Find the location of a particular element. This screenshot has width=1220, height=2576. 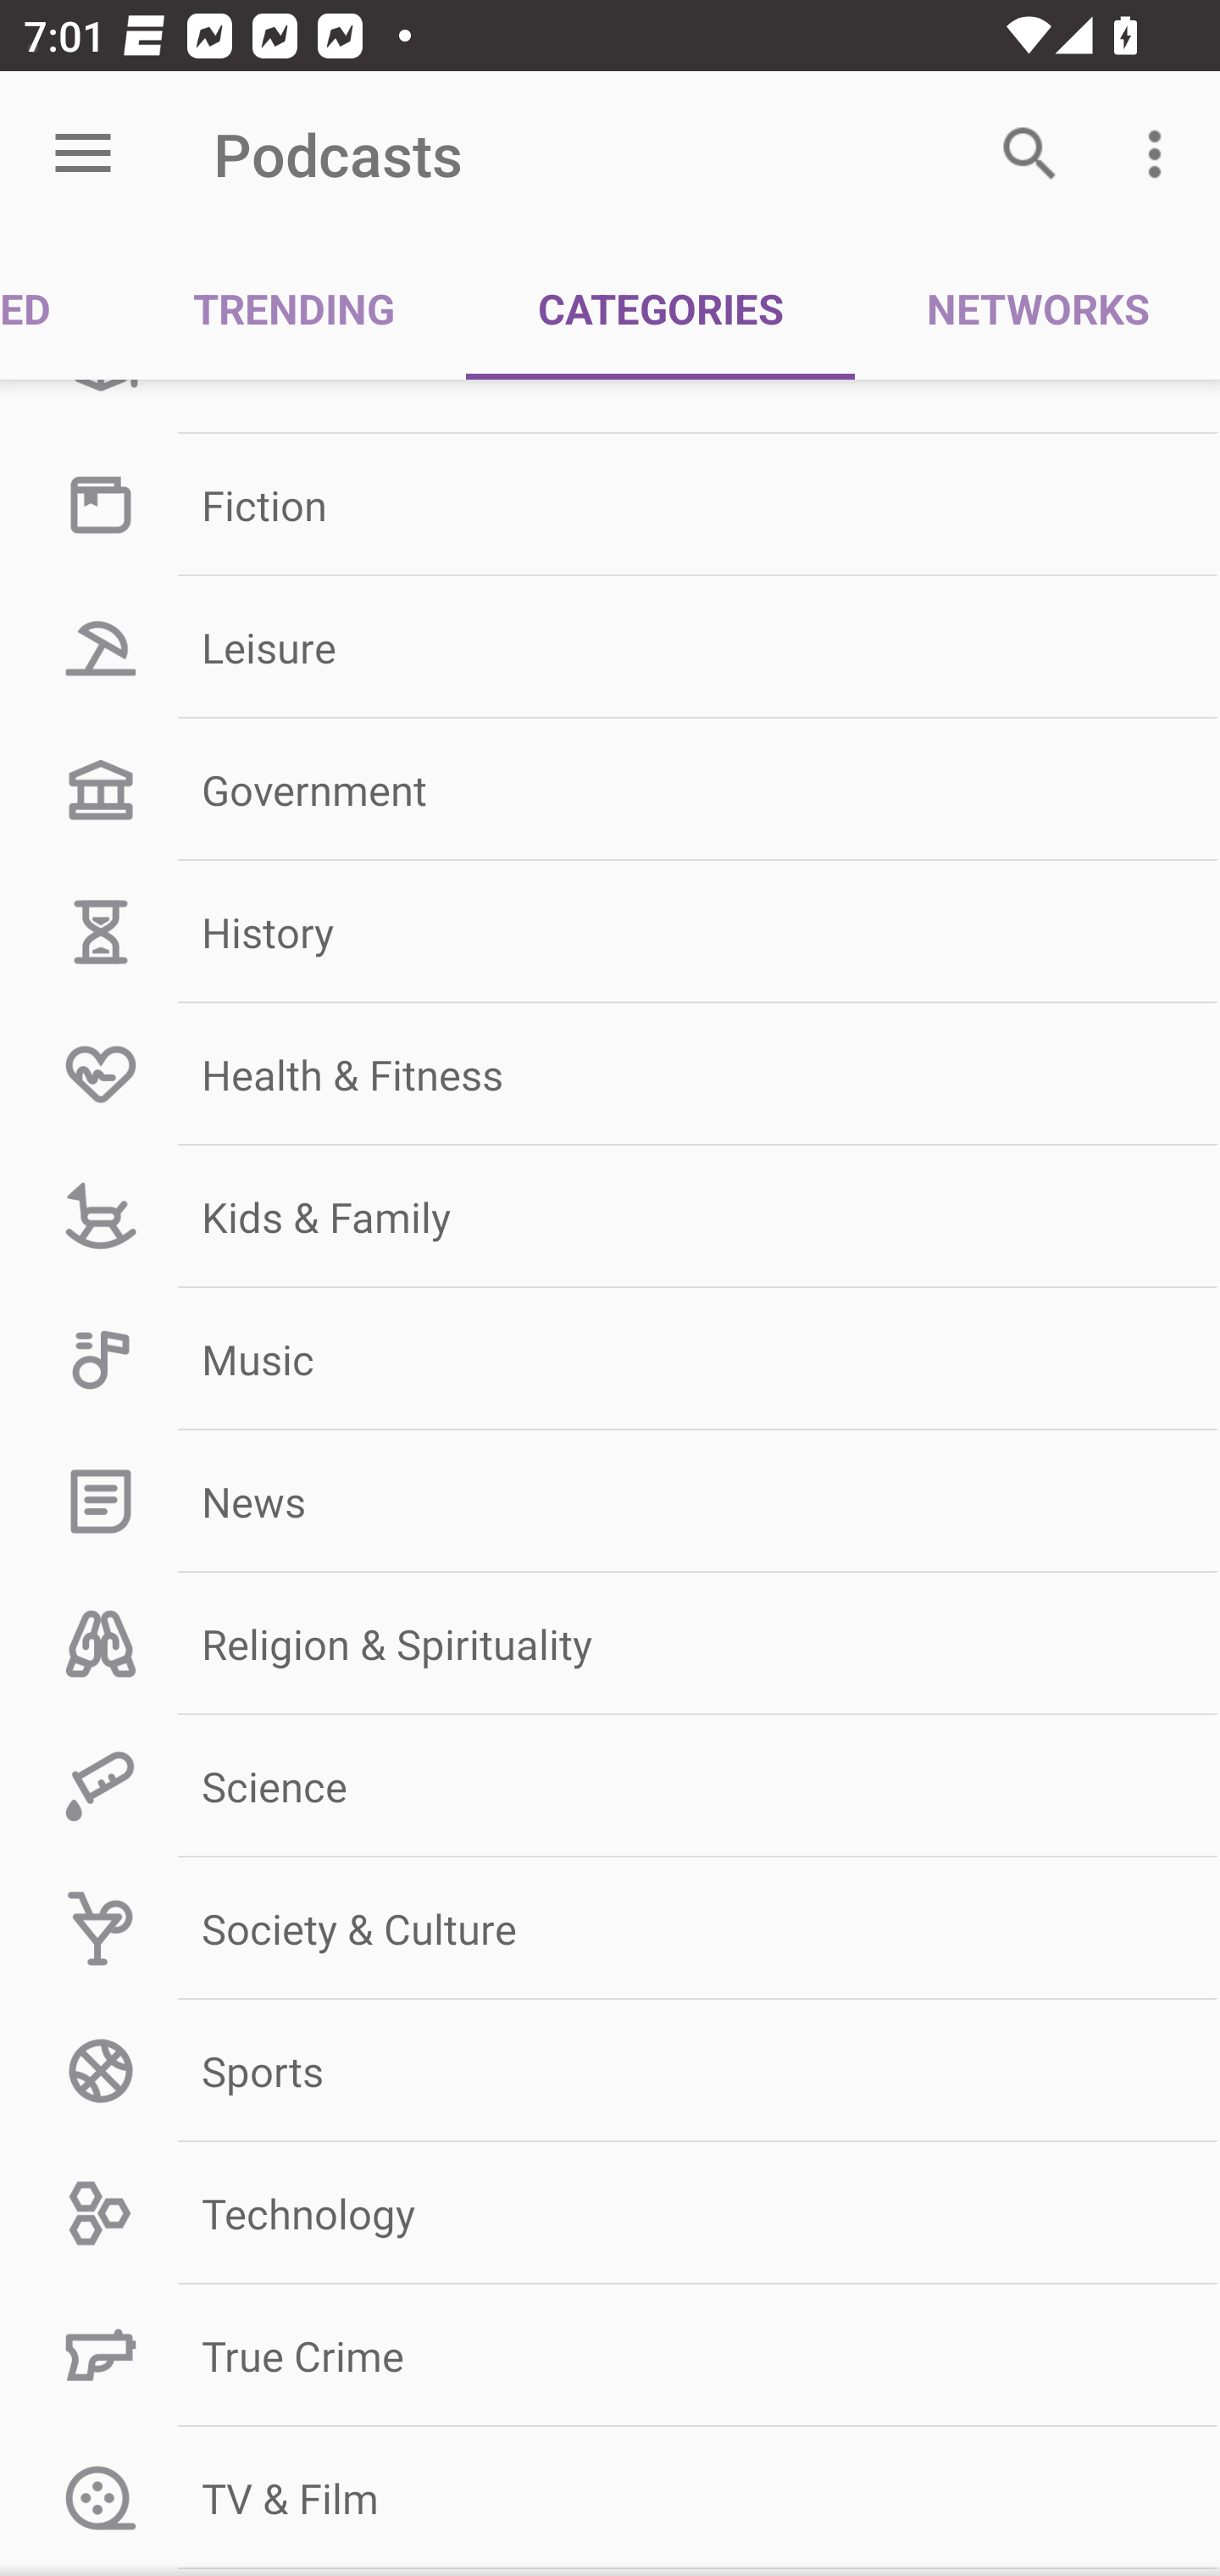

More options is located at coordinates (1161, 154).